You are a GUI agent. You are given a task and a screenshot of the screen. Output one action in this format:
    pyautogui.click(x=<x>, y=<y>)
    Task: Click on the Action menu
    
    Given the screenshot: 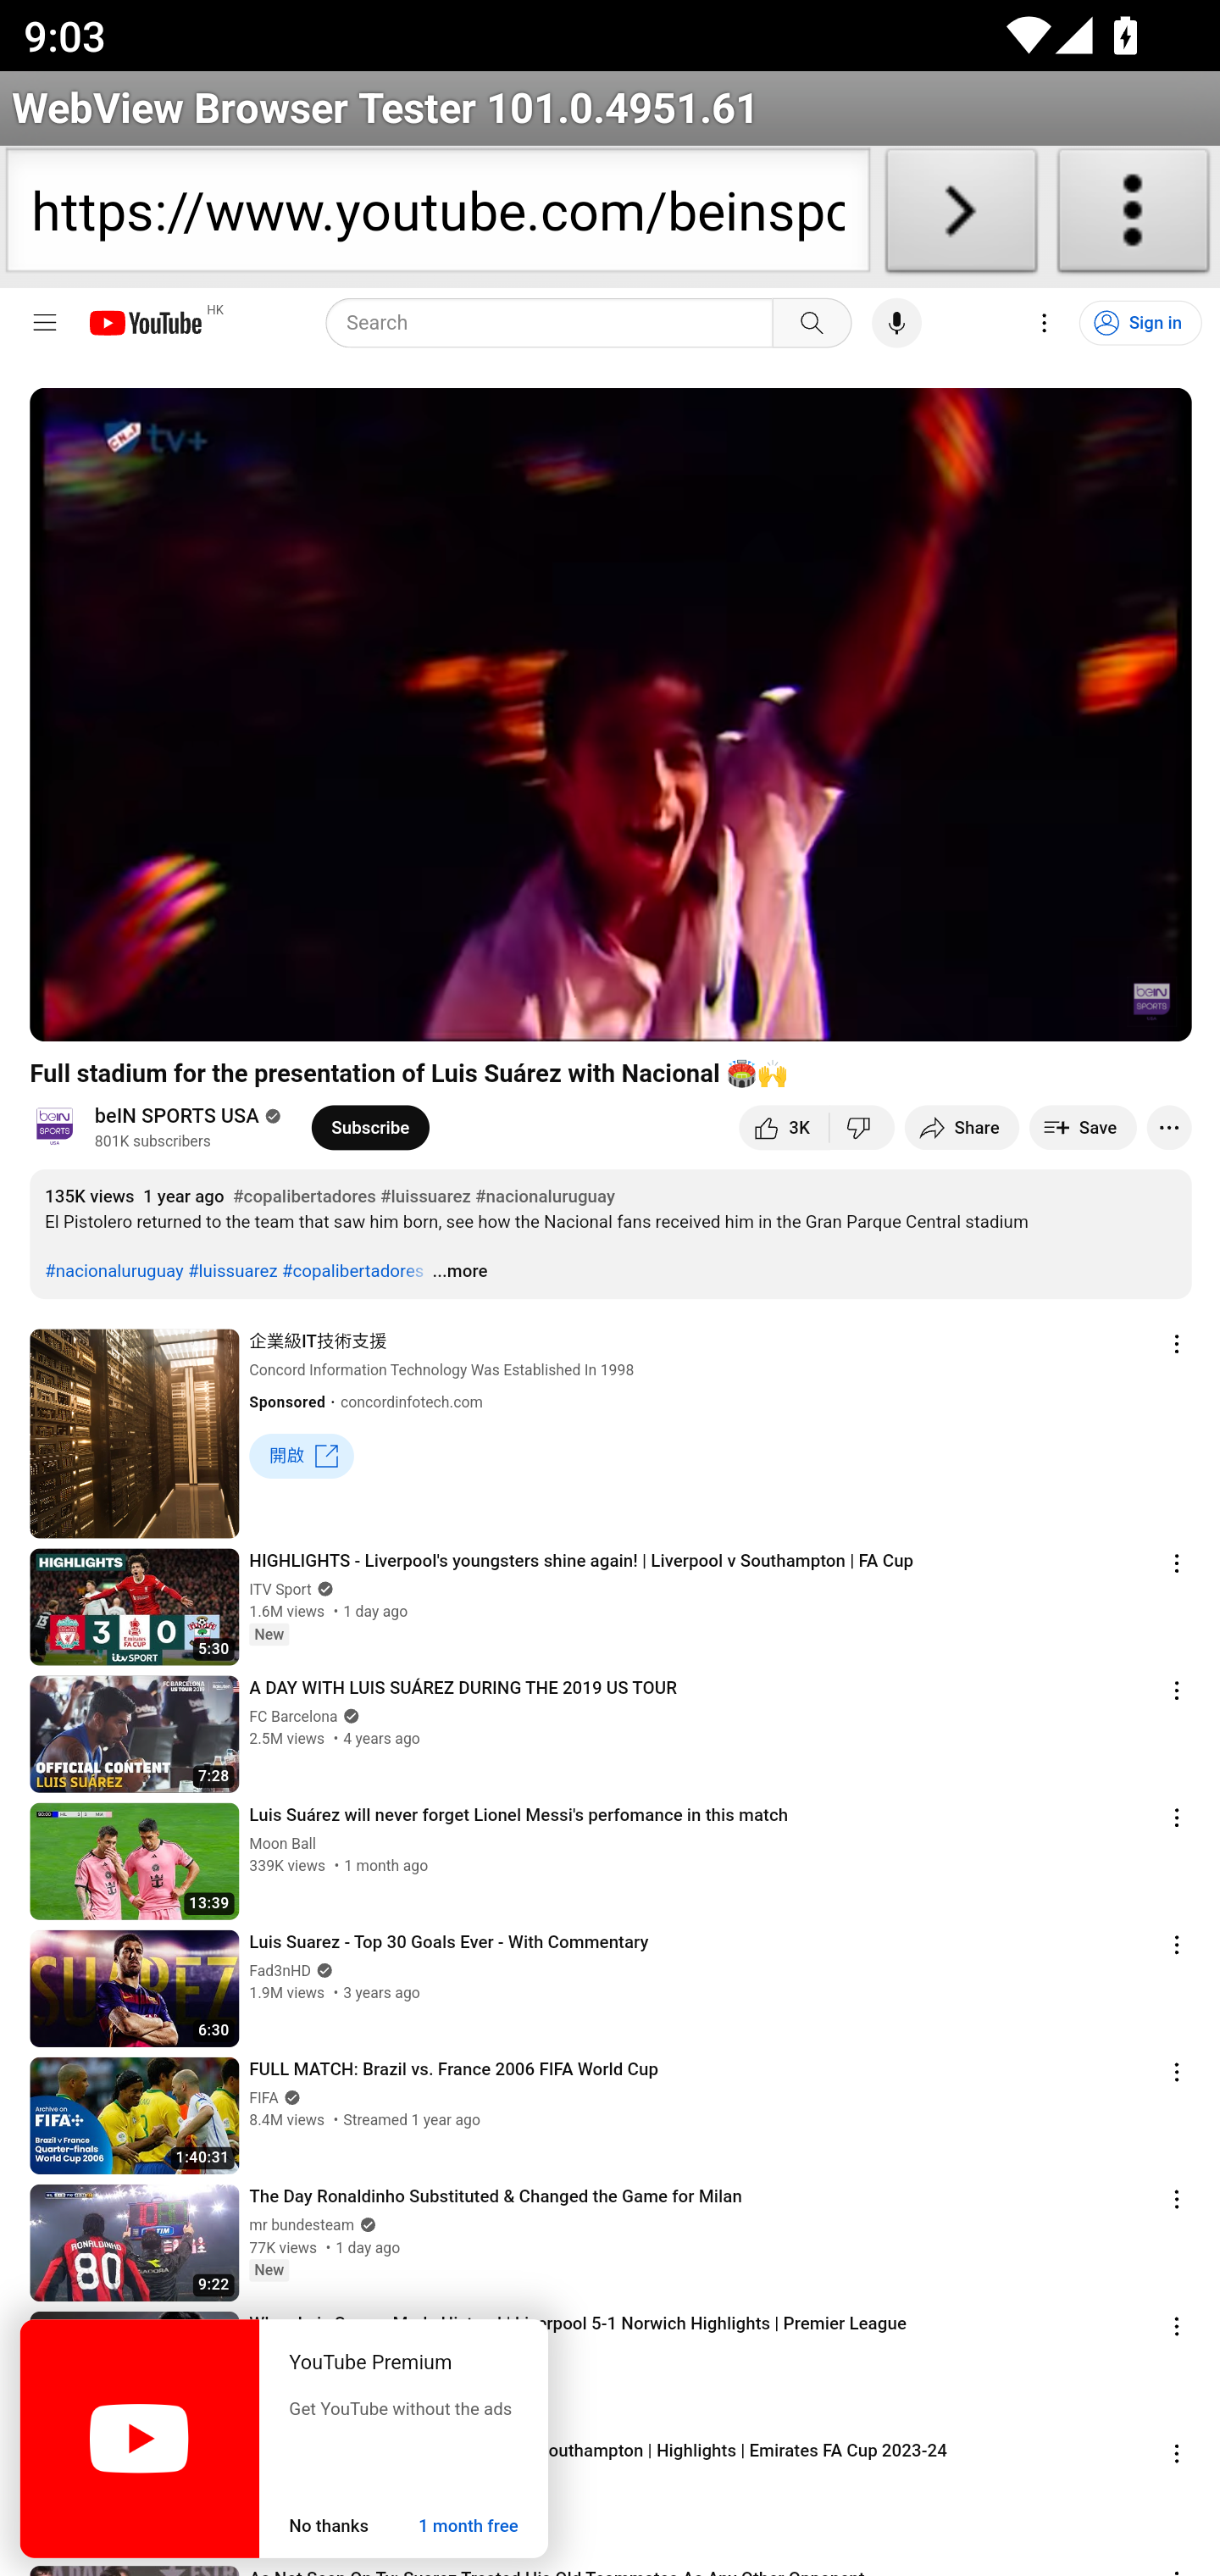 What is the action you would take?
    pyautogui.click(x=1177, y=1817)
    